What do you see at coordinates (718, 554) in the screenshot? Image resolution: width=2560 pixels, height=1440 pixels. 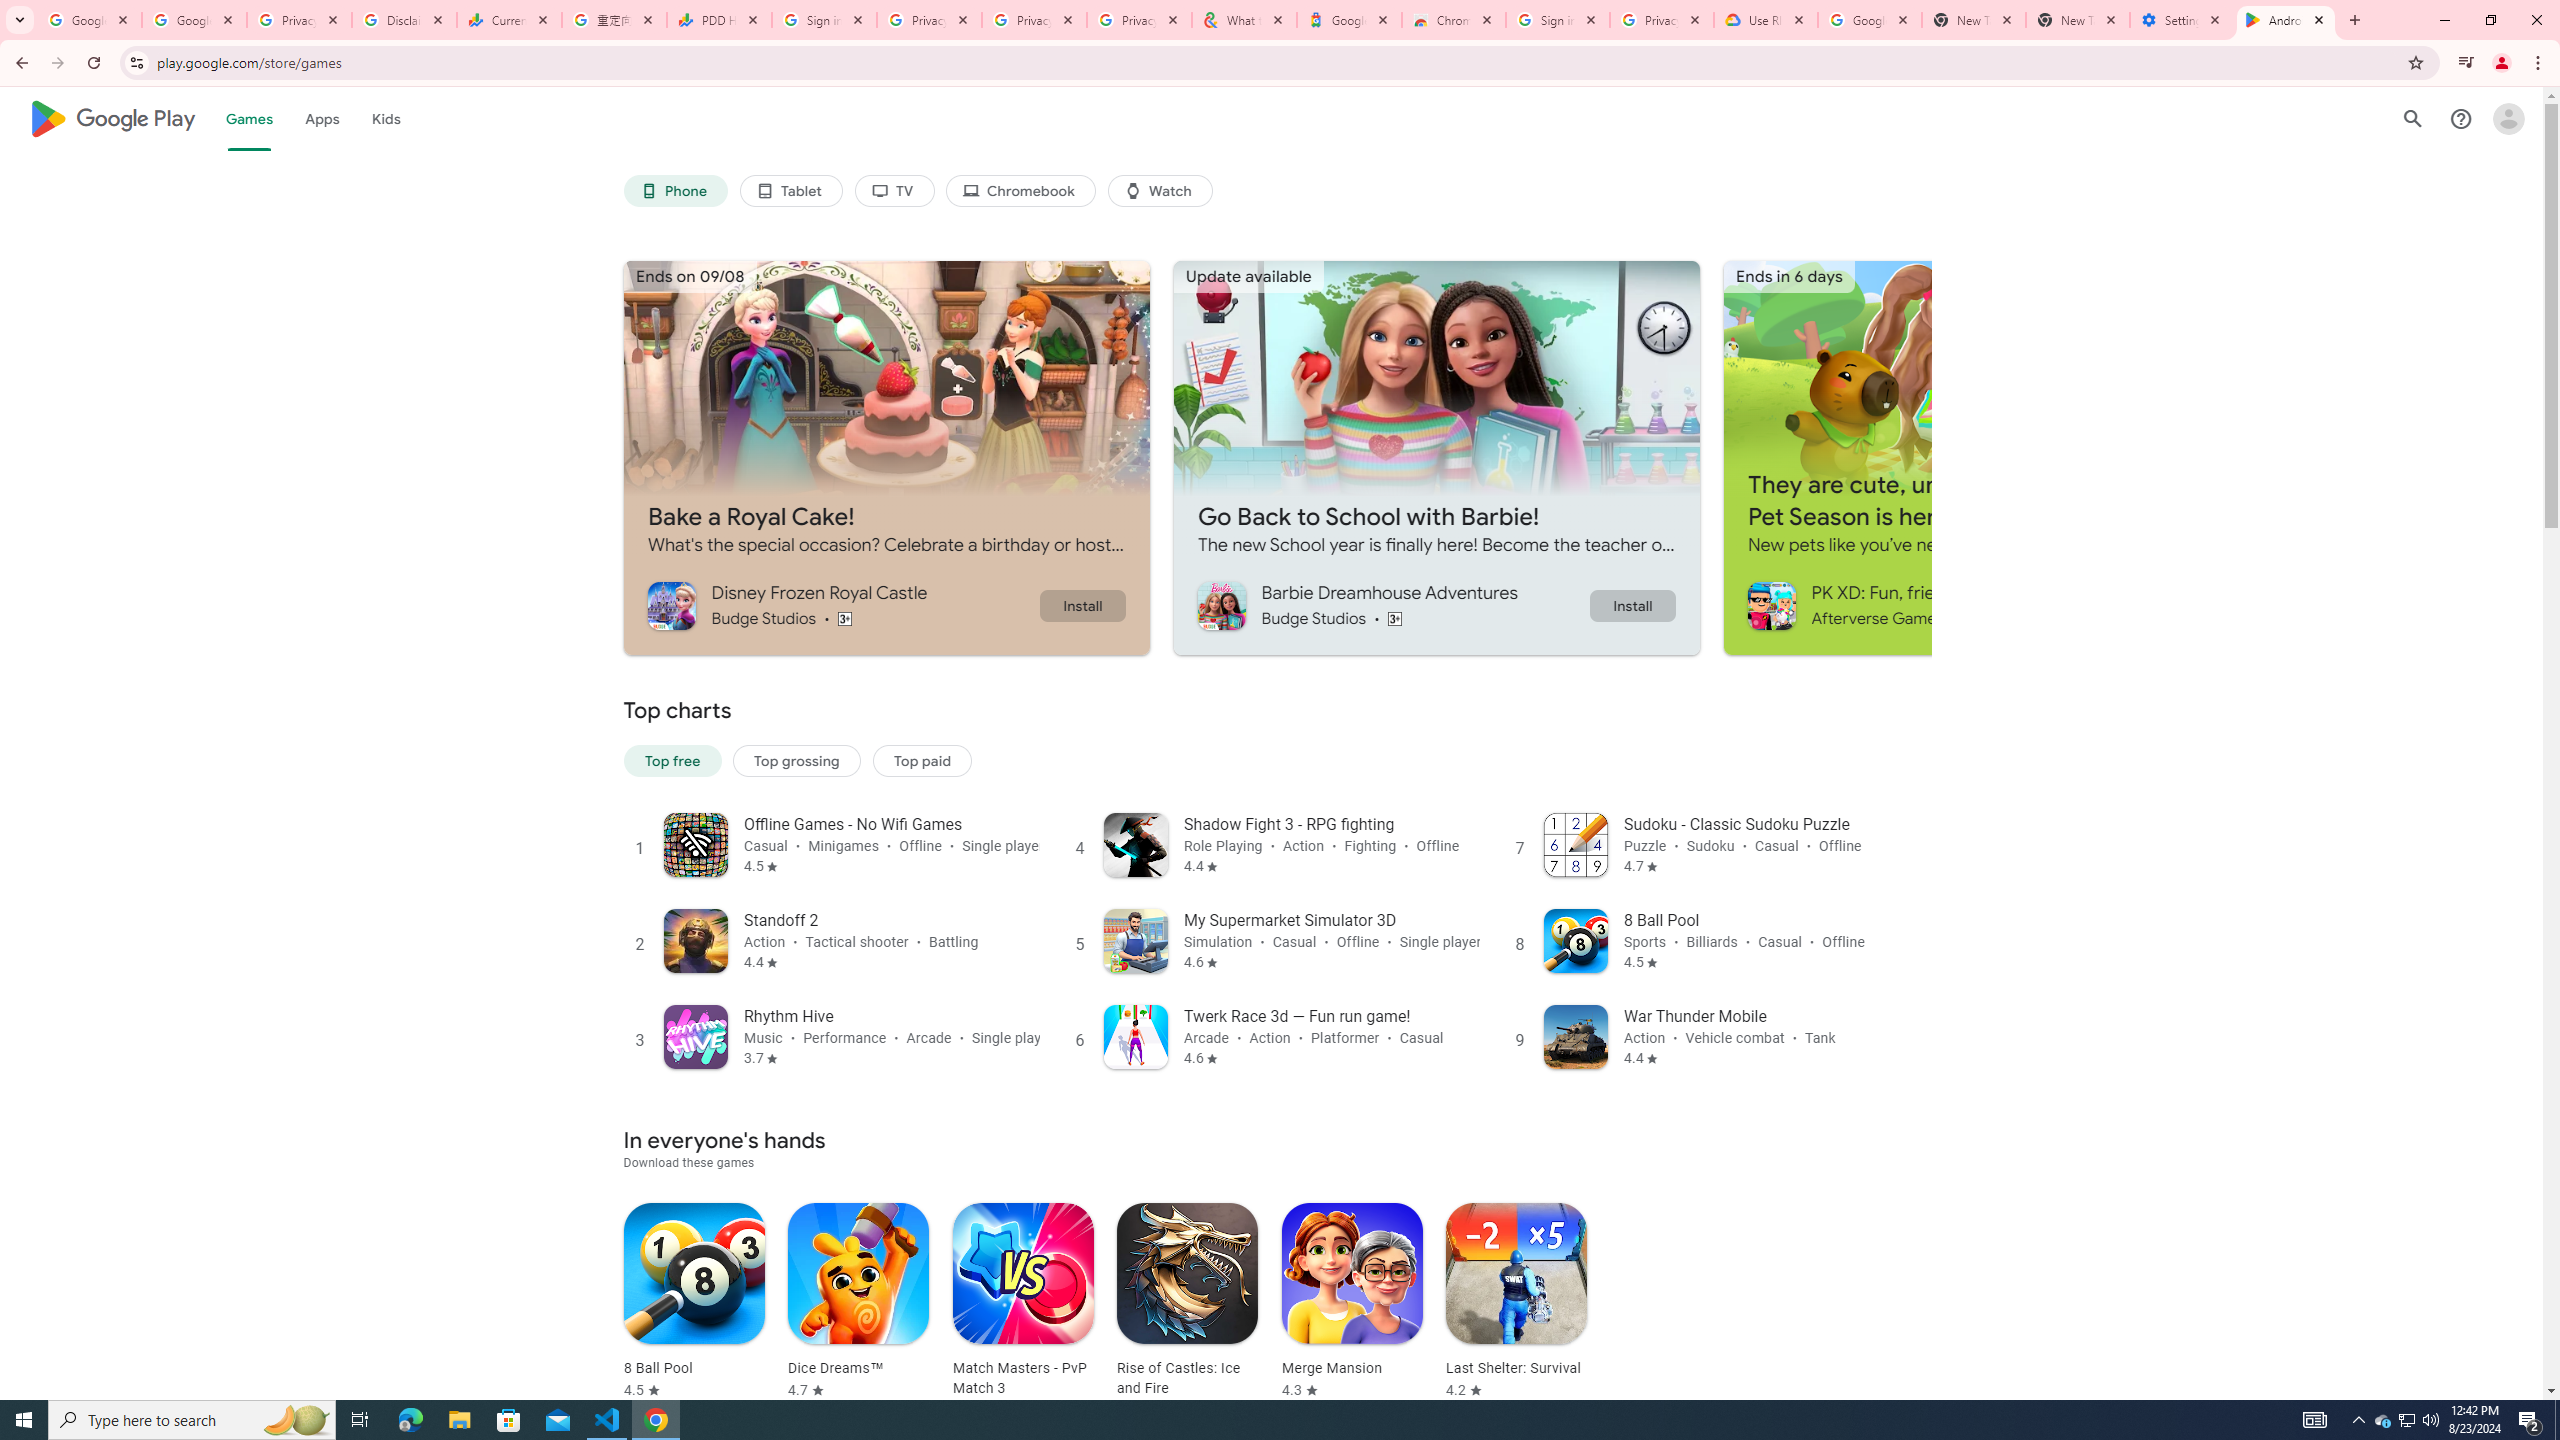 I see `Search for online templates` at bounding box center [718, 554].